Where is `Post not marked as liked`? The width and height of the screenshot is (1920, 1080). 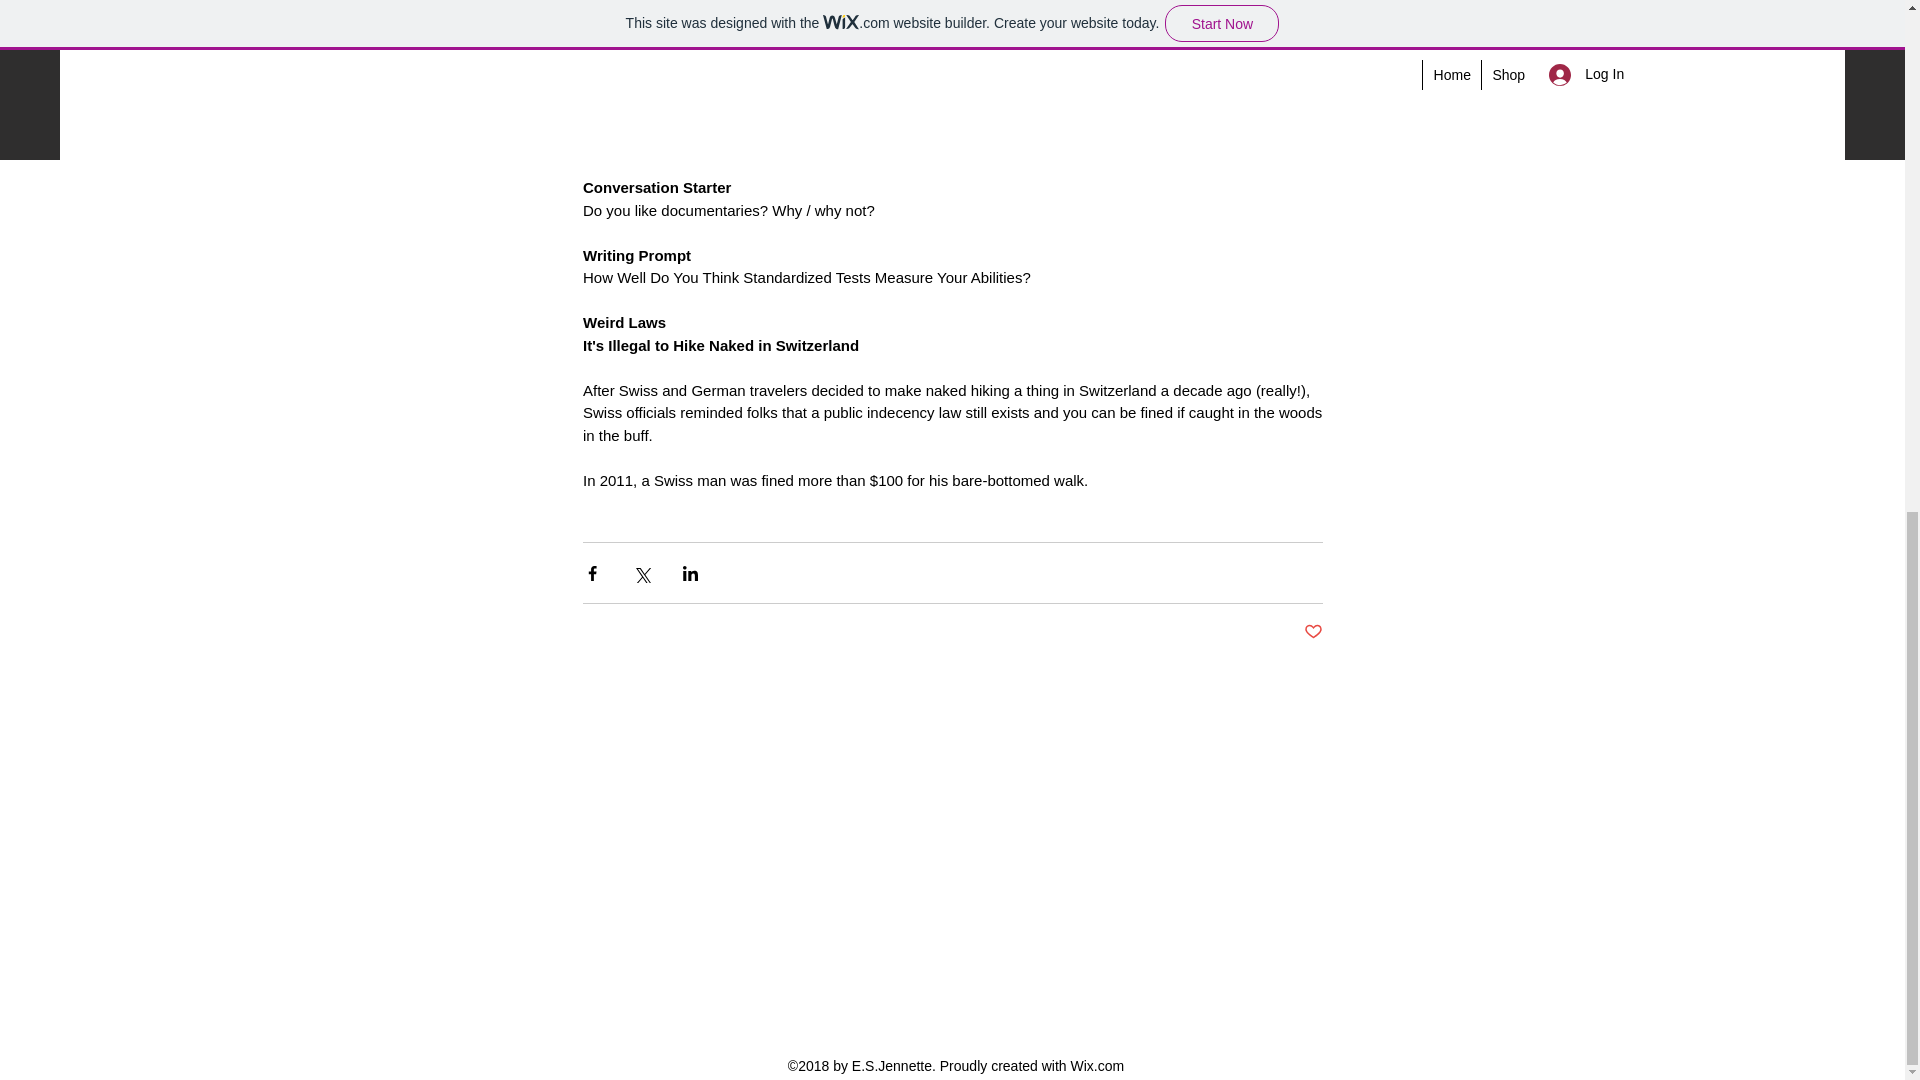
Post not marked as liked is located at coordinates (1312, 632).